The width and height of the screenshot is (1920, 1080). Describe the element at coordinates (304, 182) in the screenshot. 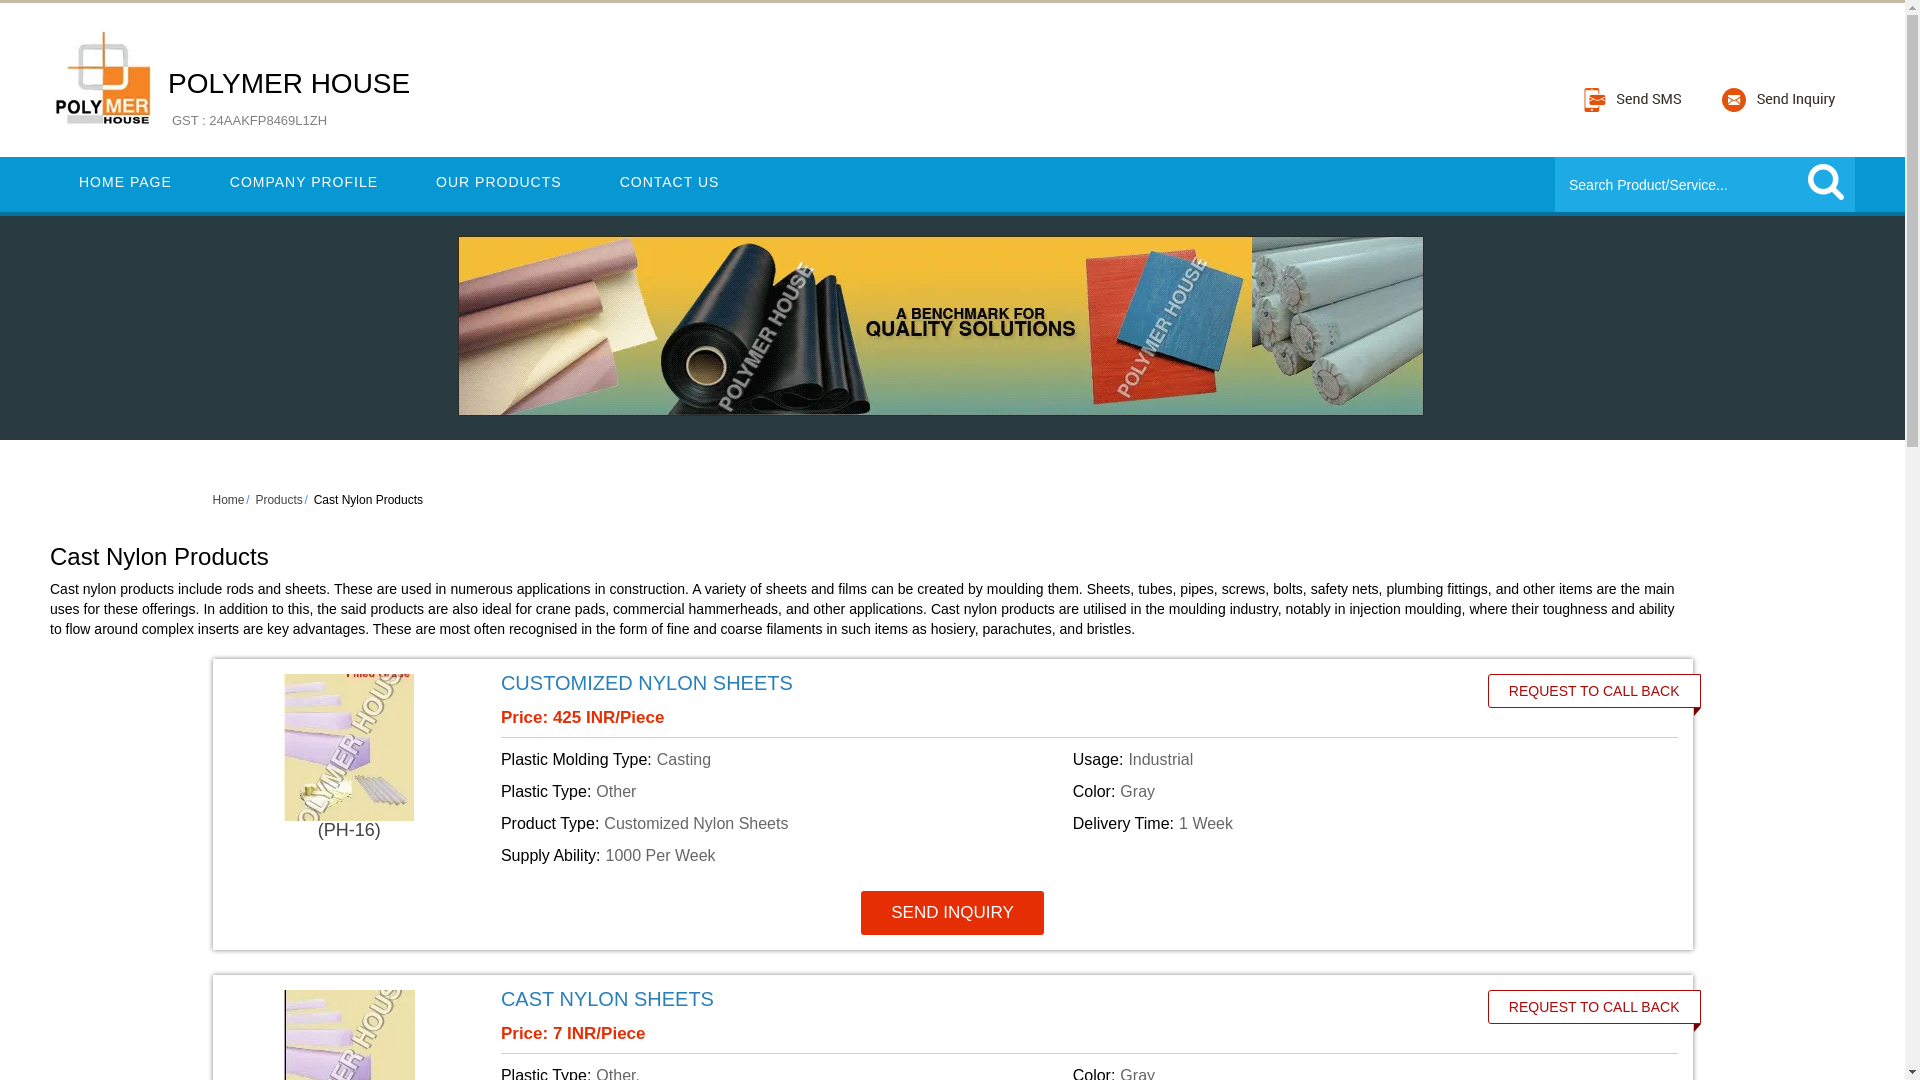

I see `COMPANY PROFILE` at that location.